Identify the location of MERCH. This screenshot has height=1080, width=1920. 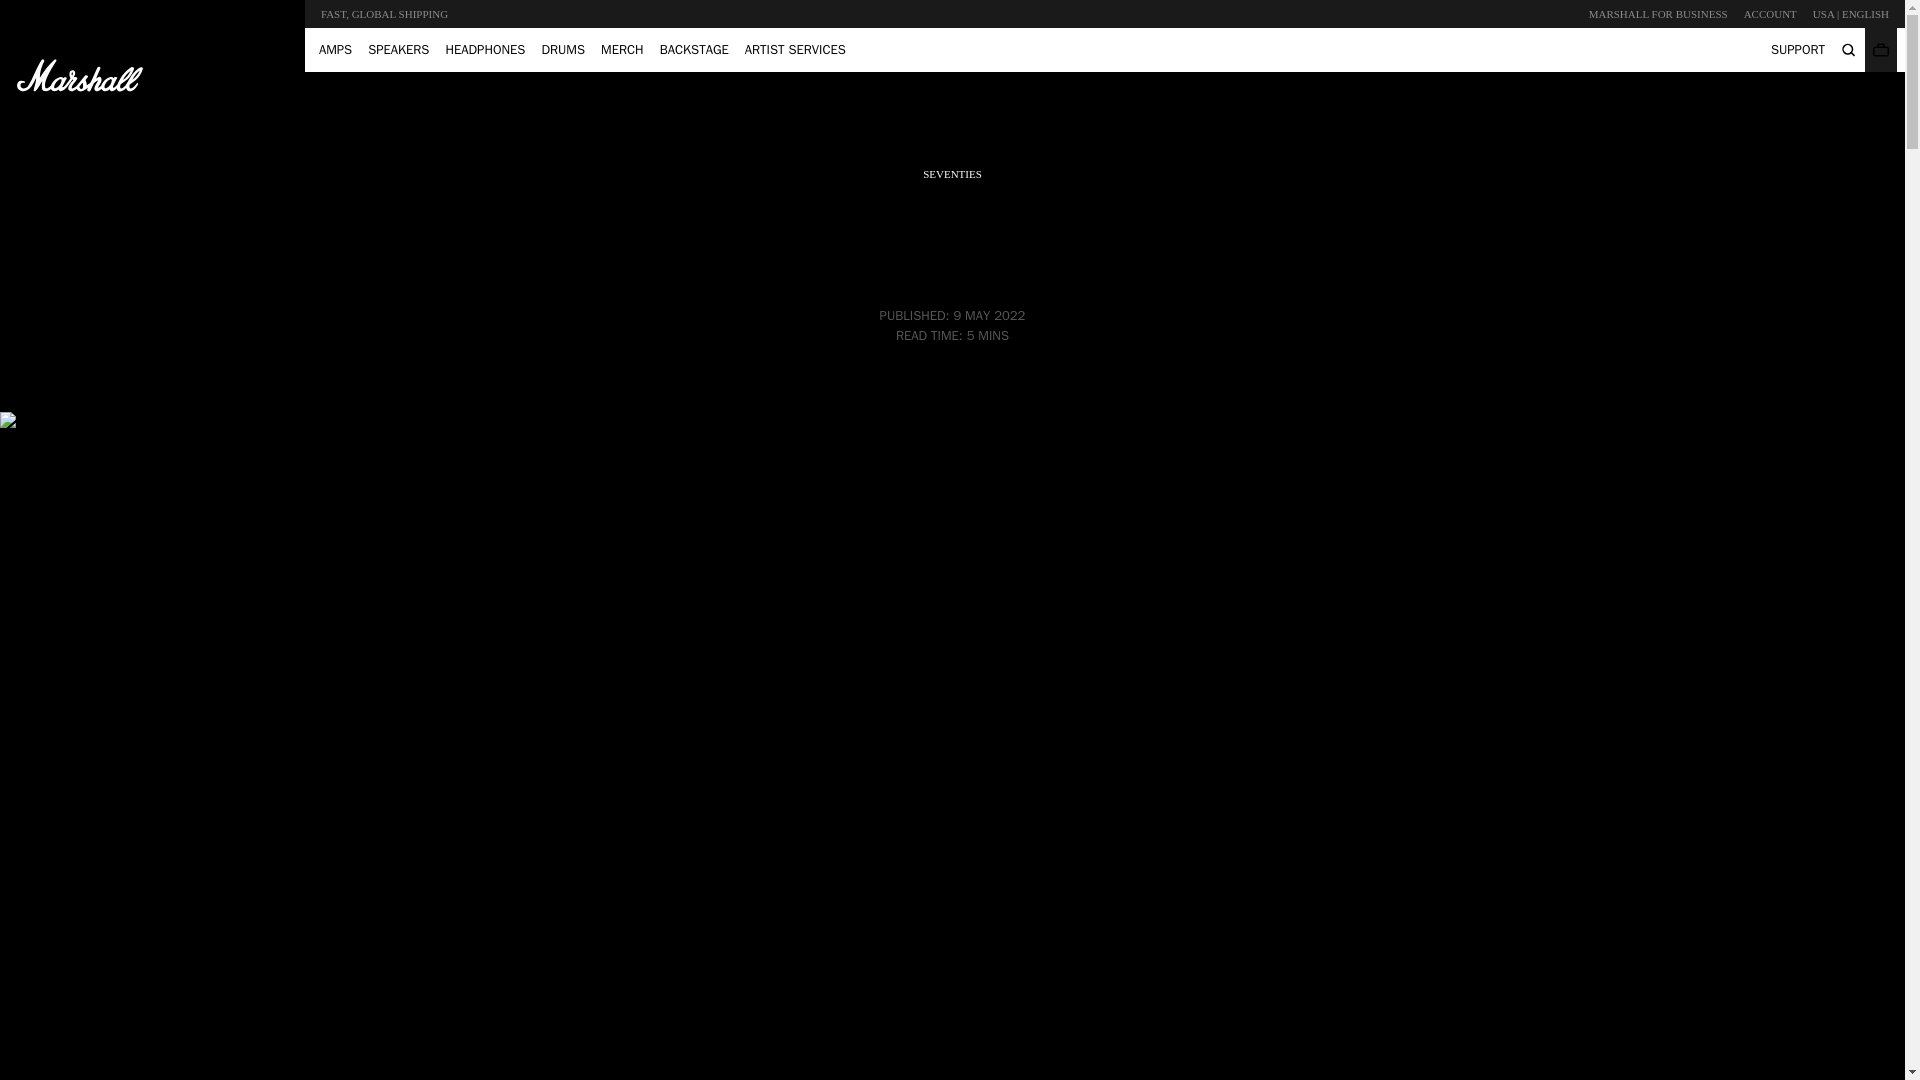
(622, 49).